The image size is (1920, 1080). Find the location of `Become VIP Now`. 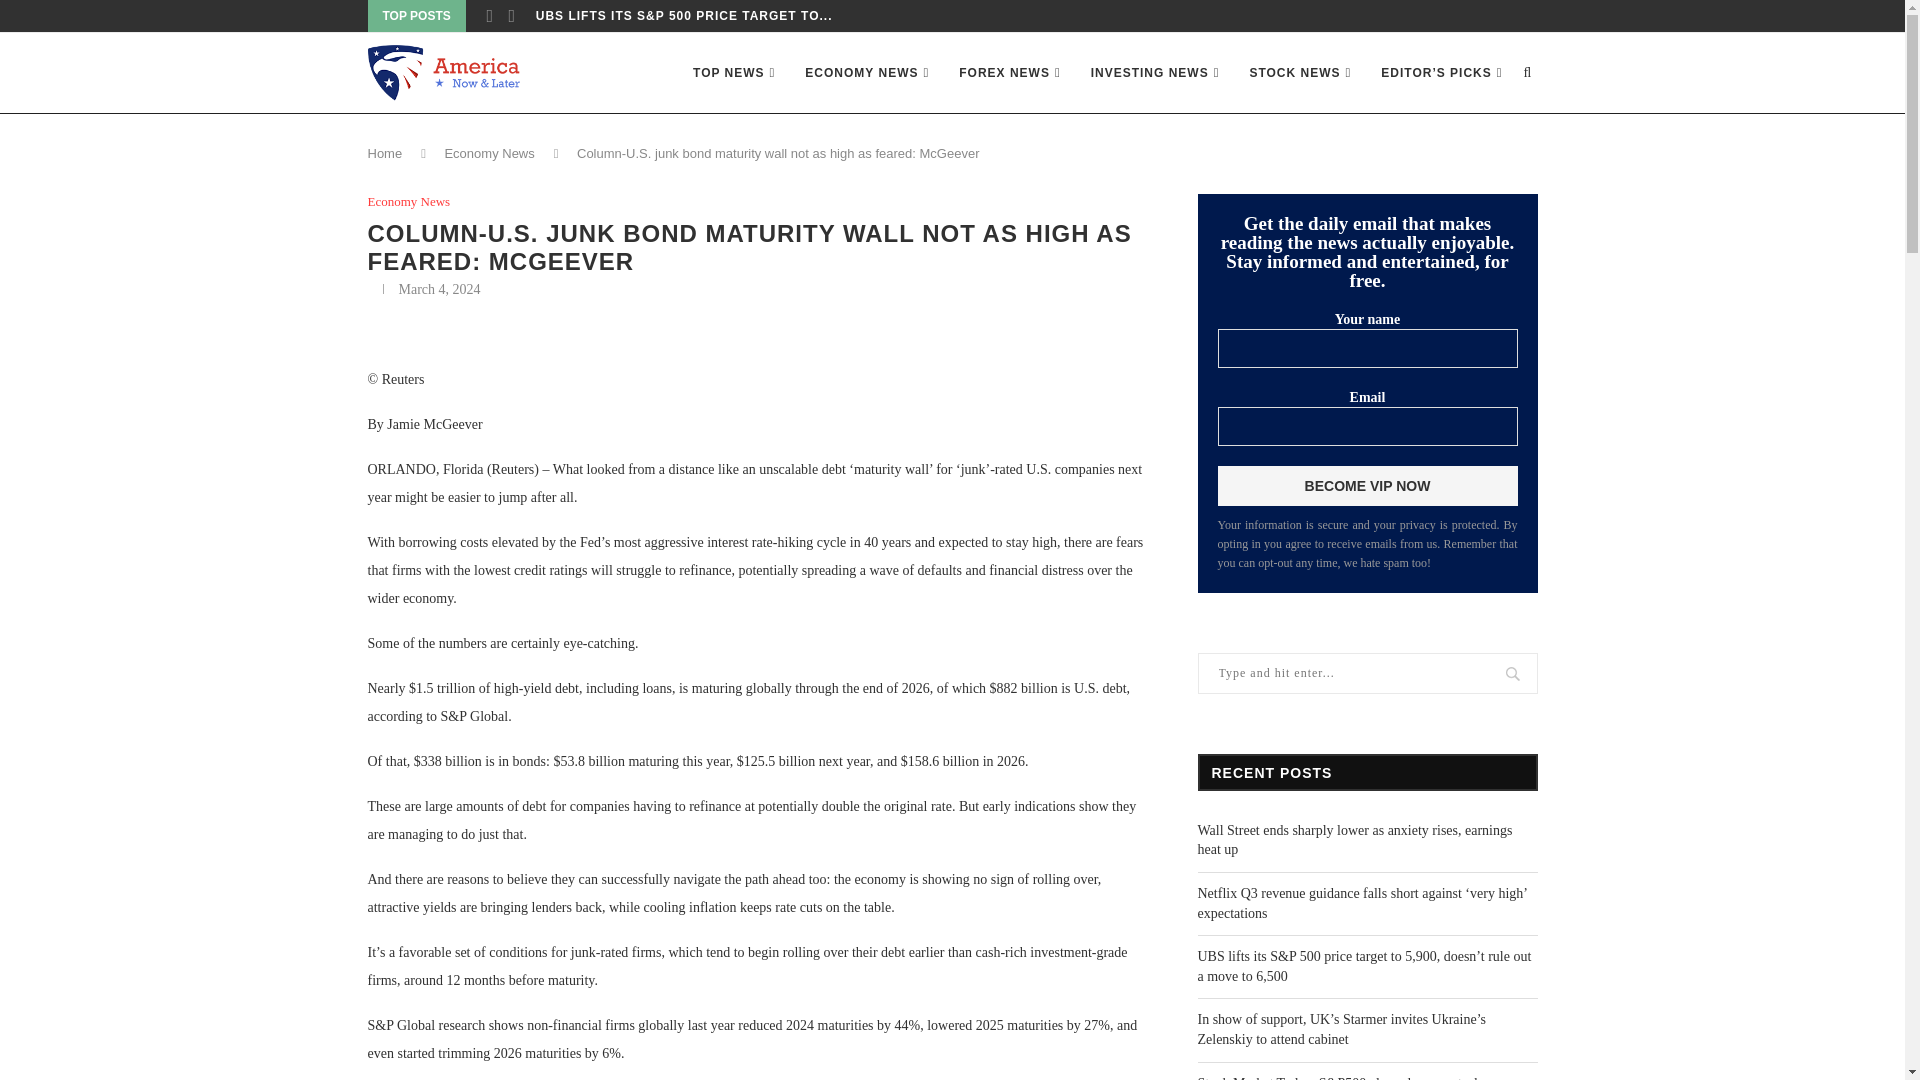

Become VIP Now is located at coordinates (1368, 486).